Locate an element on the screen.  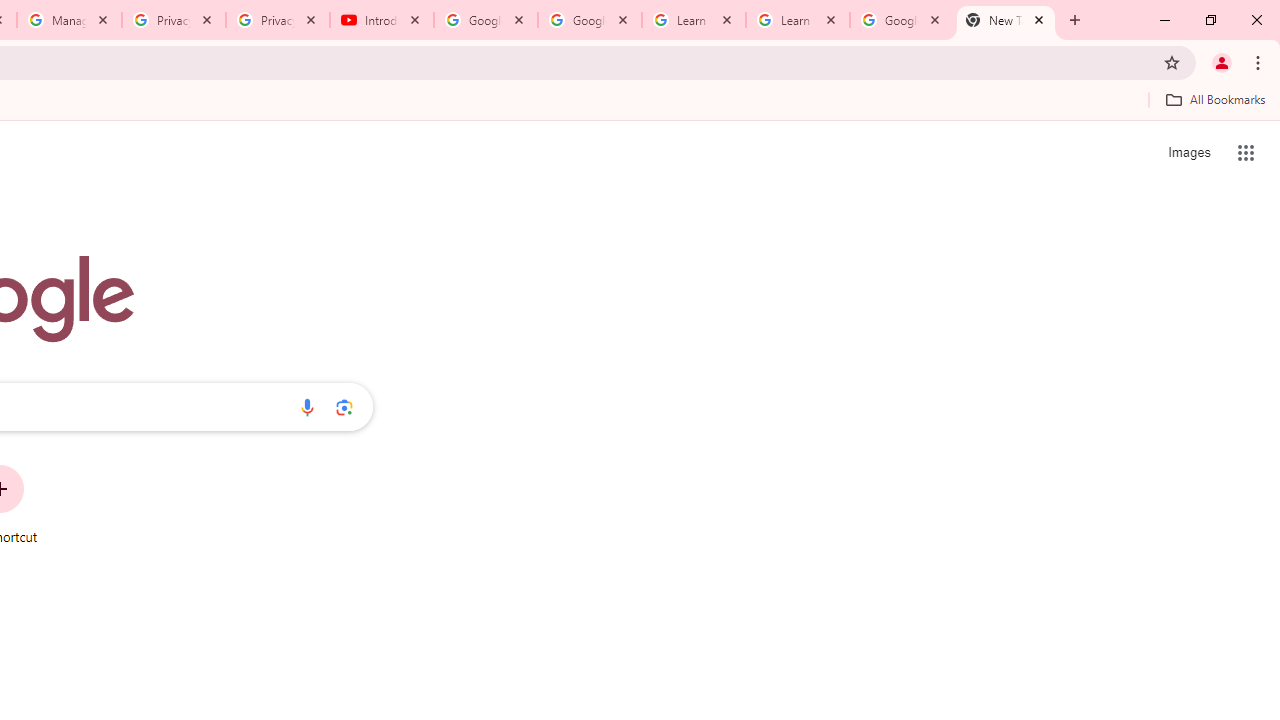
Minimize is located at coordinates (1165, 20).